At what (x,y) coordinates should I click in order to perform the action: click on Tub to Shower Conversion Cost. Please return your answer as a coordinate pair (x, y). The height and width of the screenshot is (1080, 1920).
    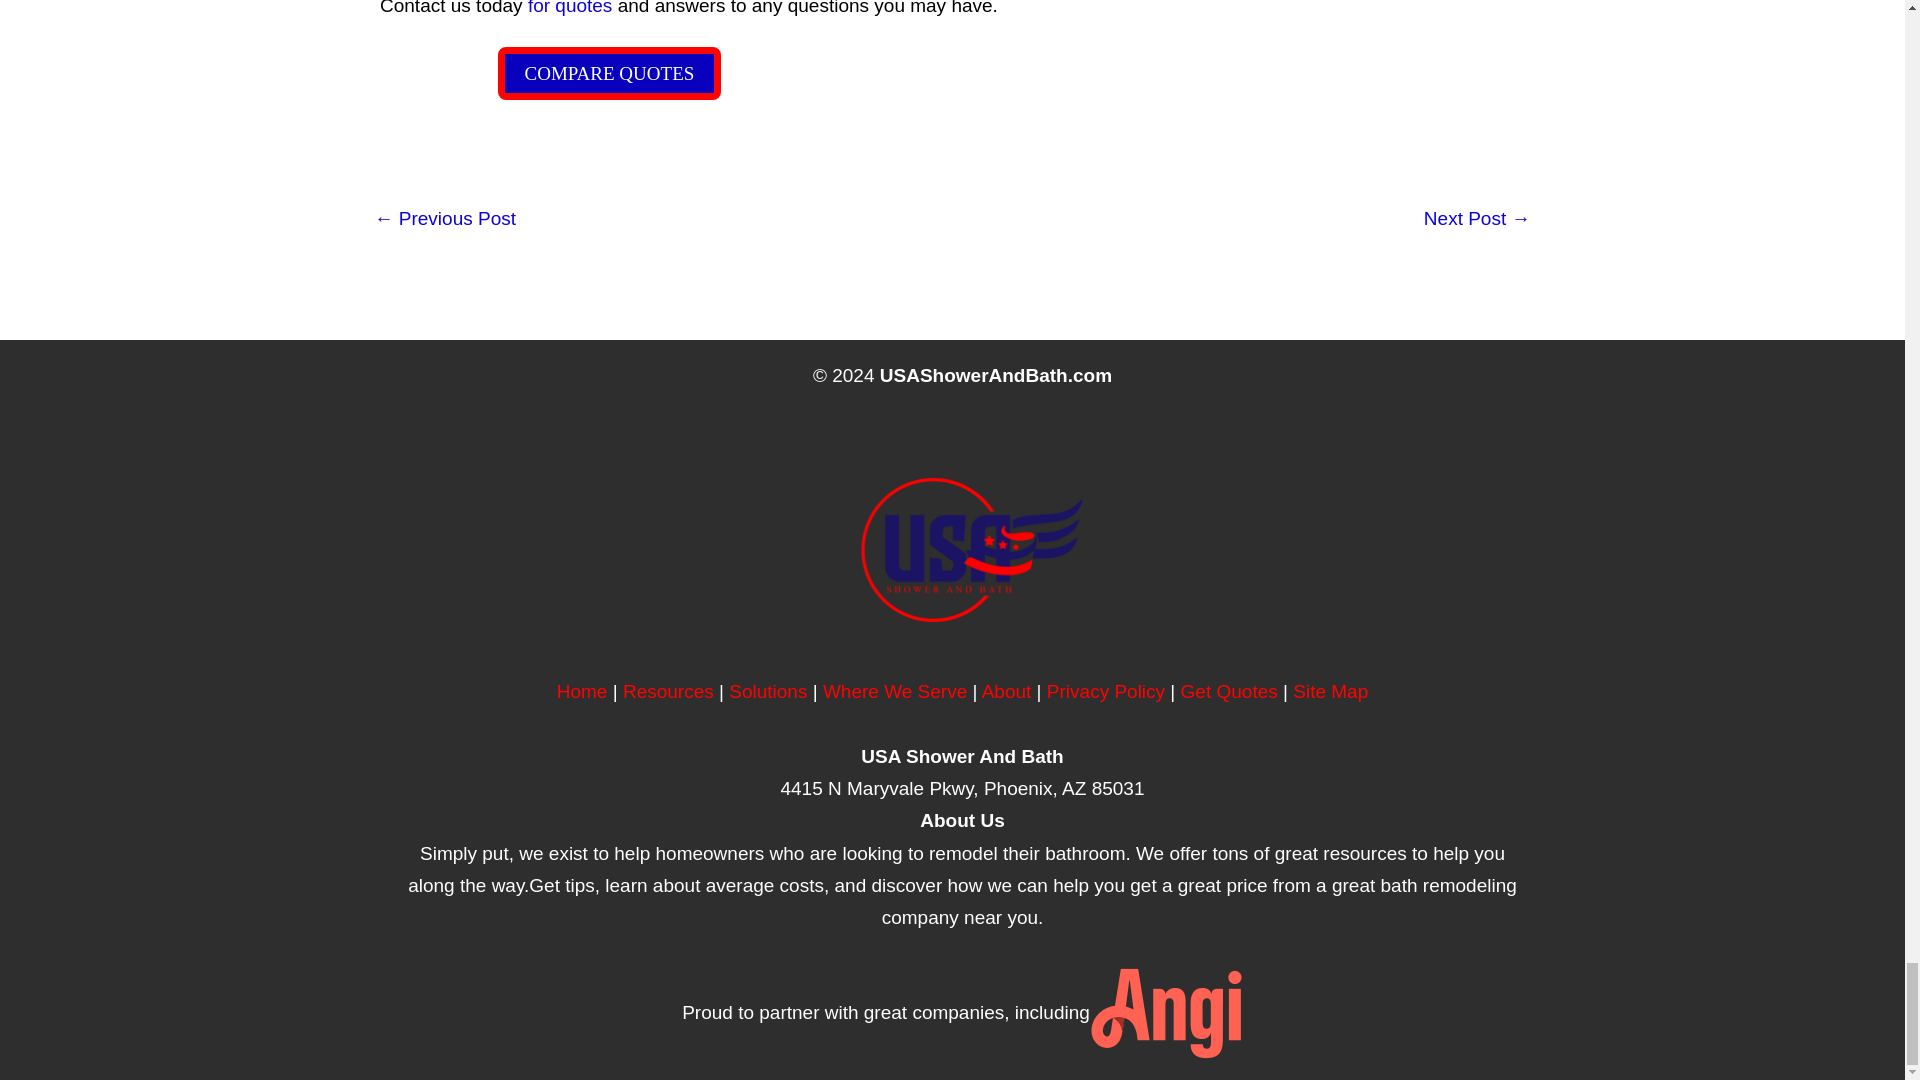
    Looking at the image, I should click on (1477, 219).